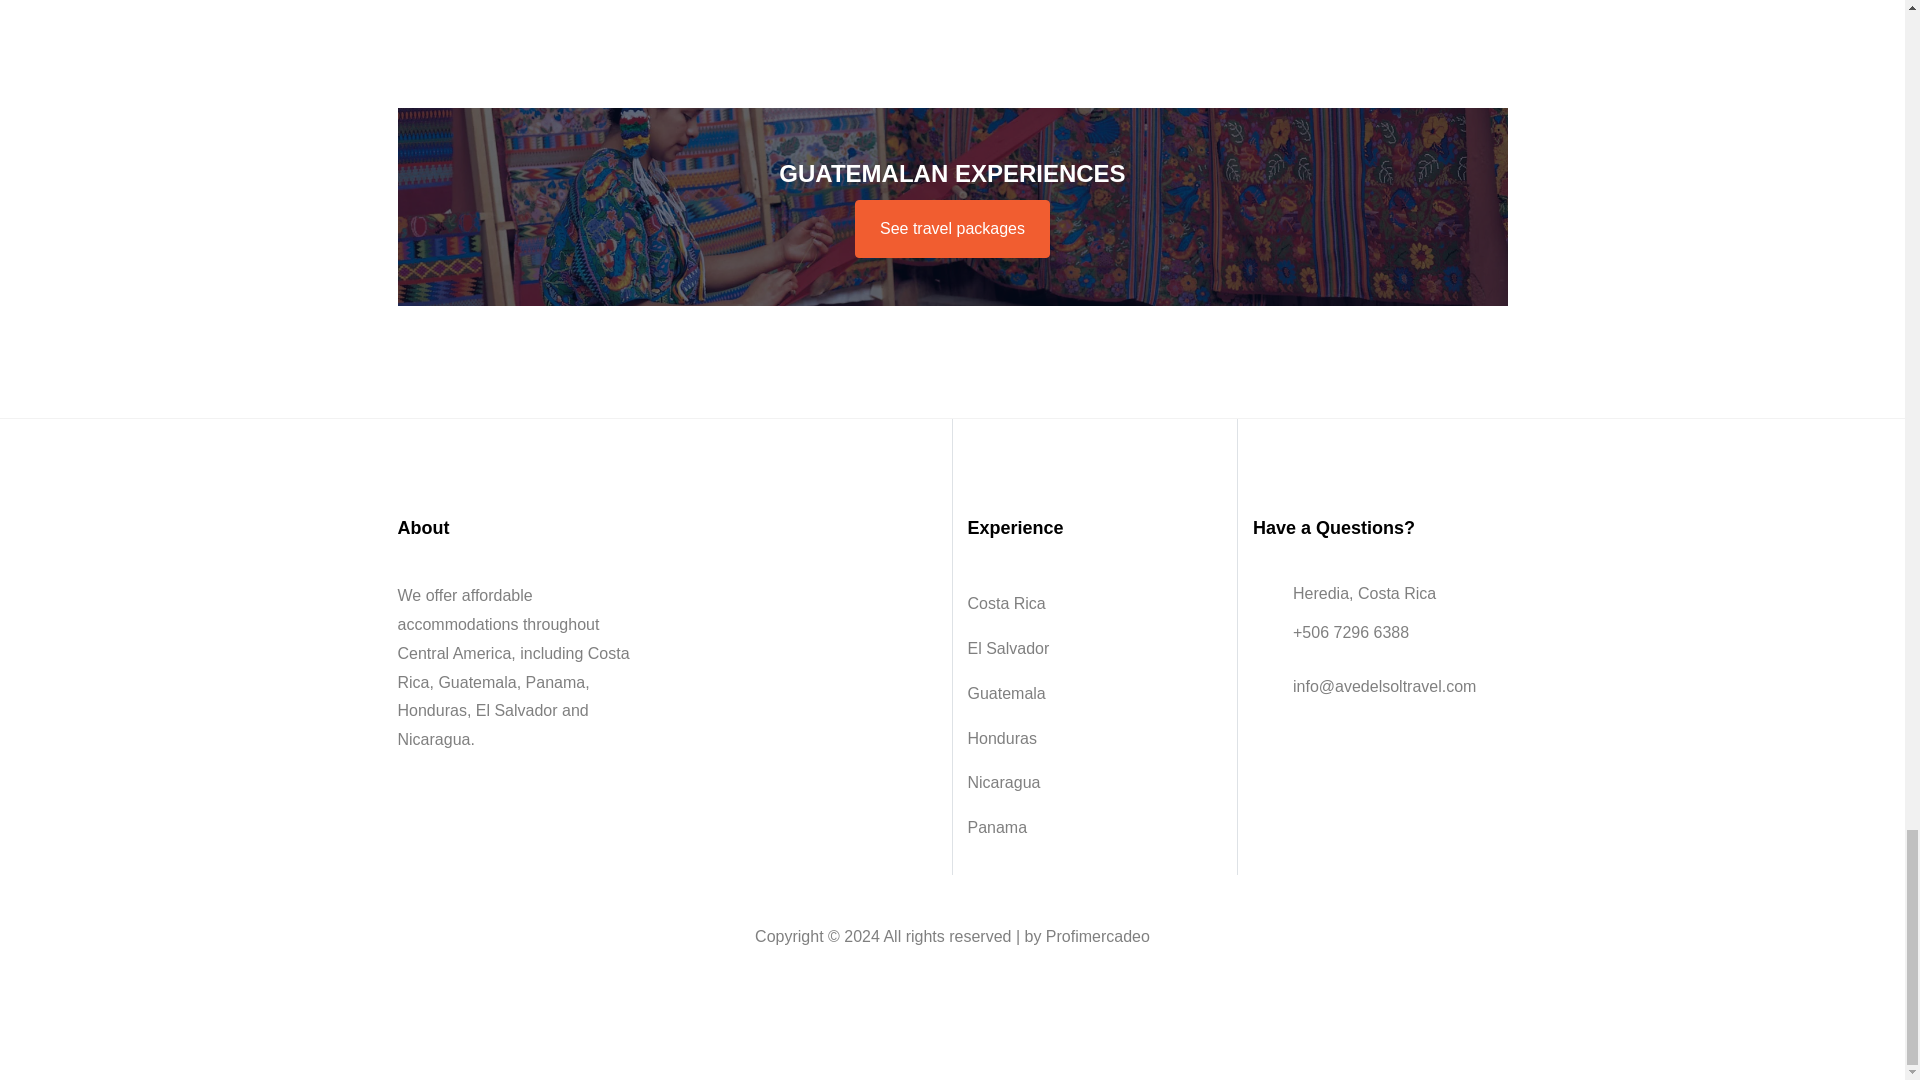 The image size is (1920, 1080). What do you see at coordinates (1095, 783) in the screenshot?
I see `Nicaragua` at bounding box center [1095, 783].